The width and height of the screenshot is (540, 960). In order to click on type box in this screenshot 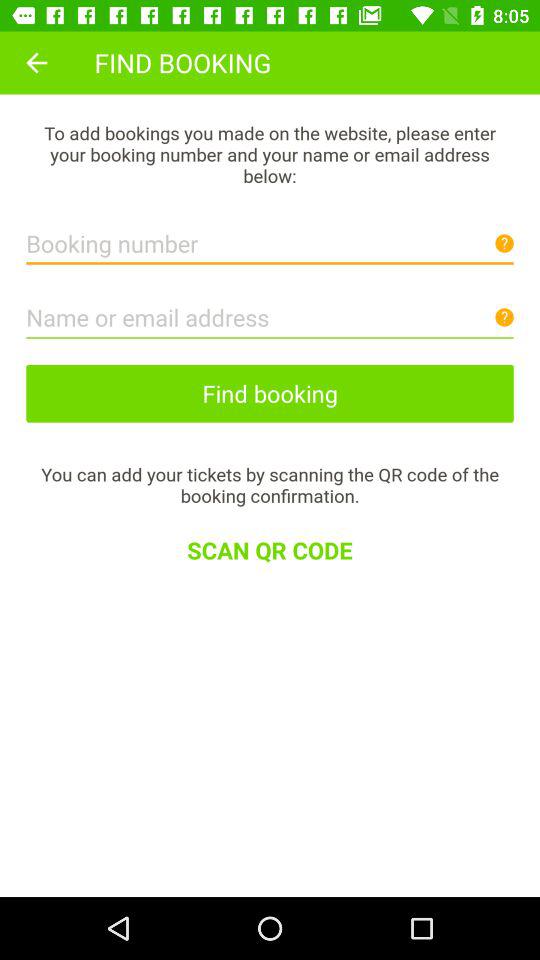, I will do `click(270, 238)`.